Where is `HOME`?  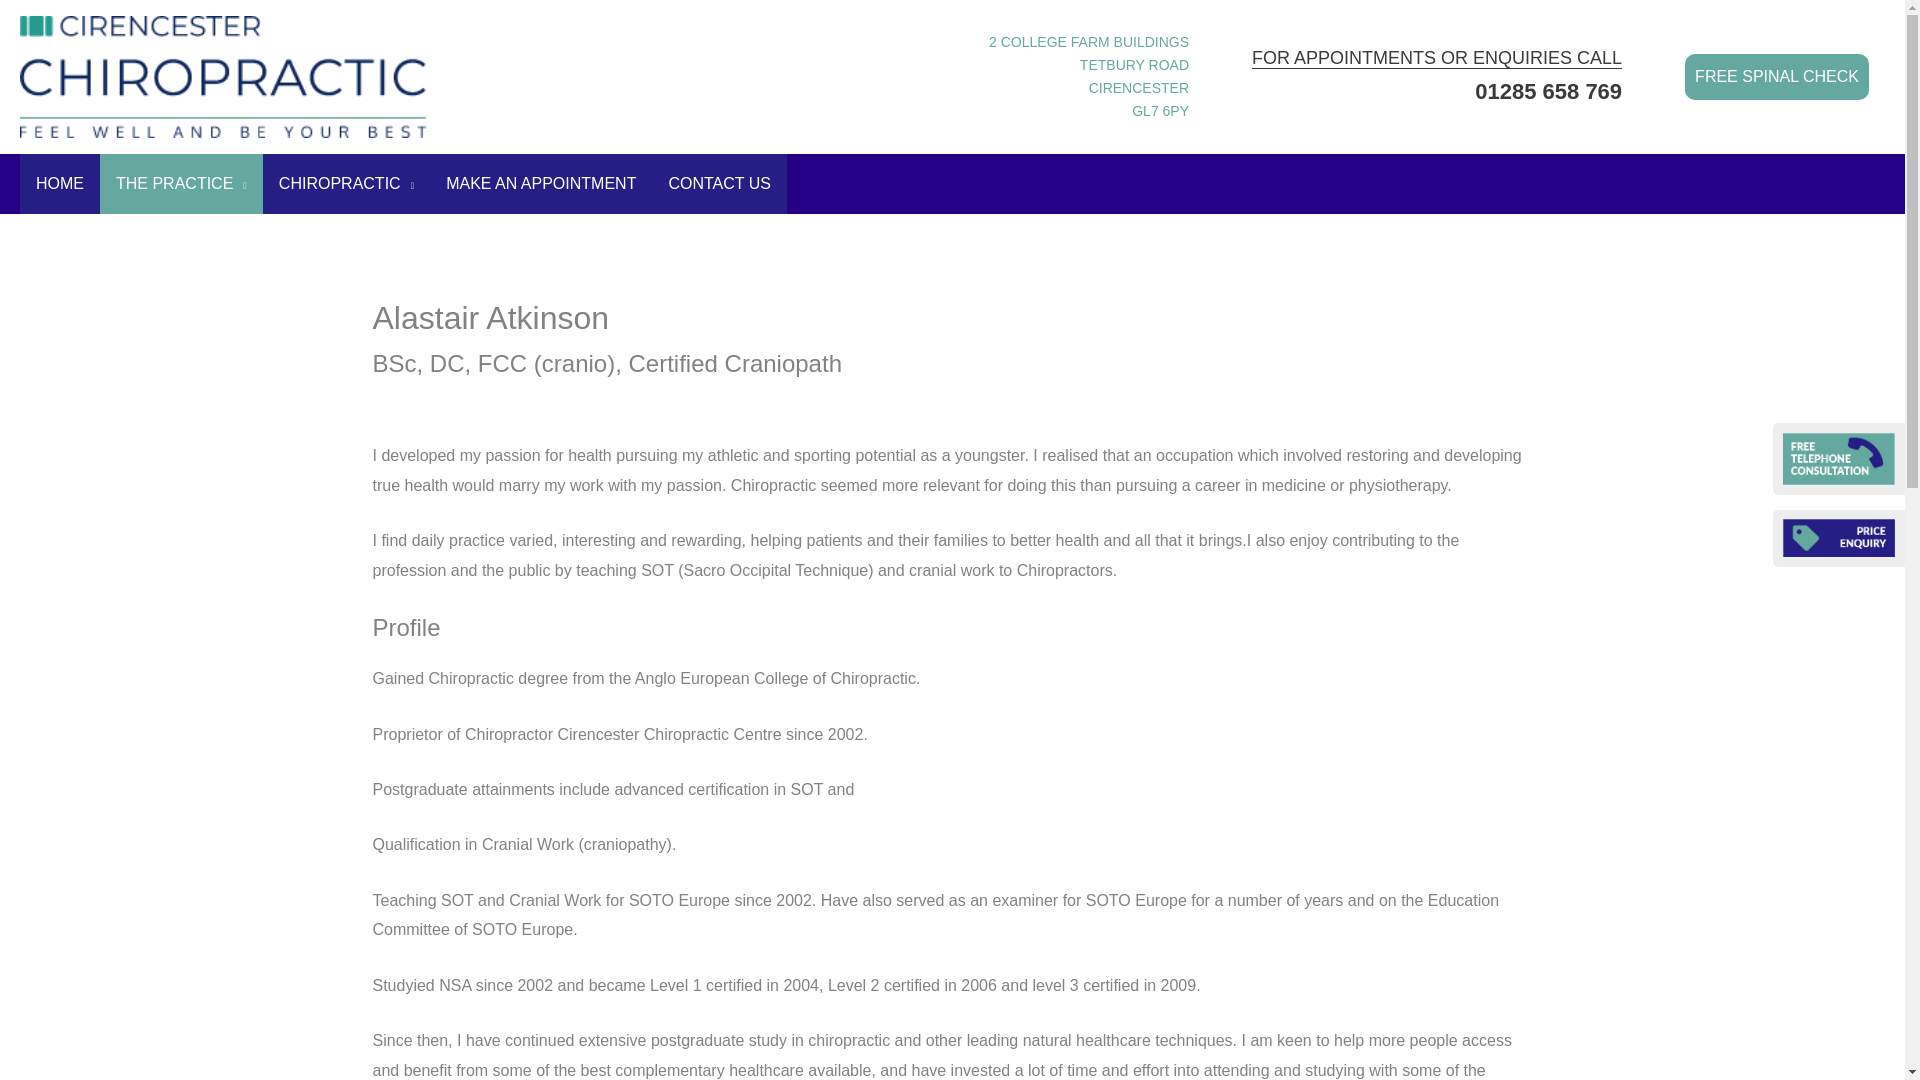
HOME is located at coordinates (1088, 76).